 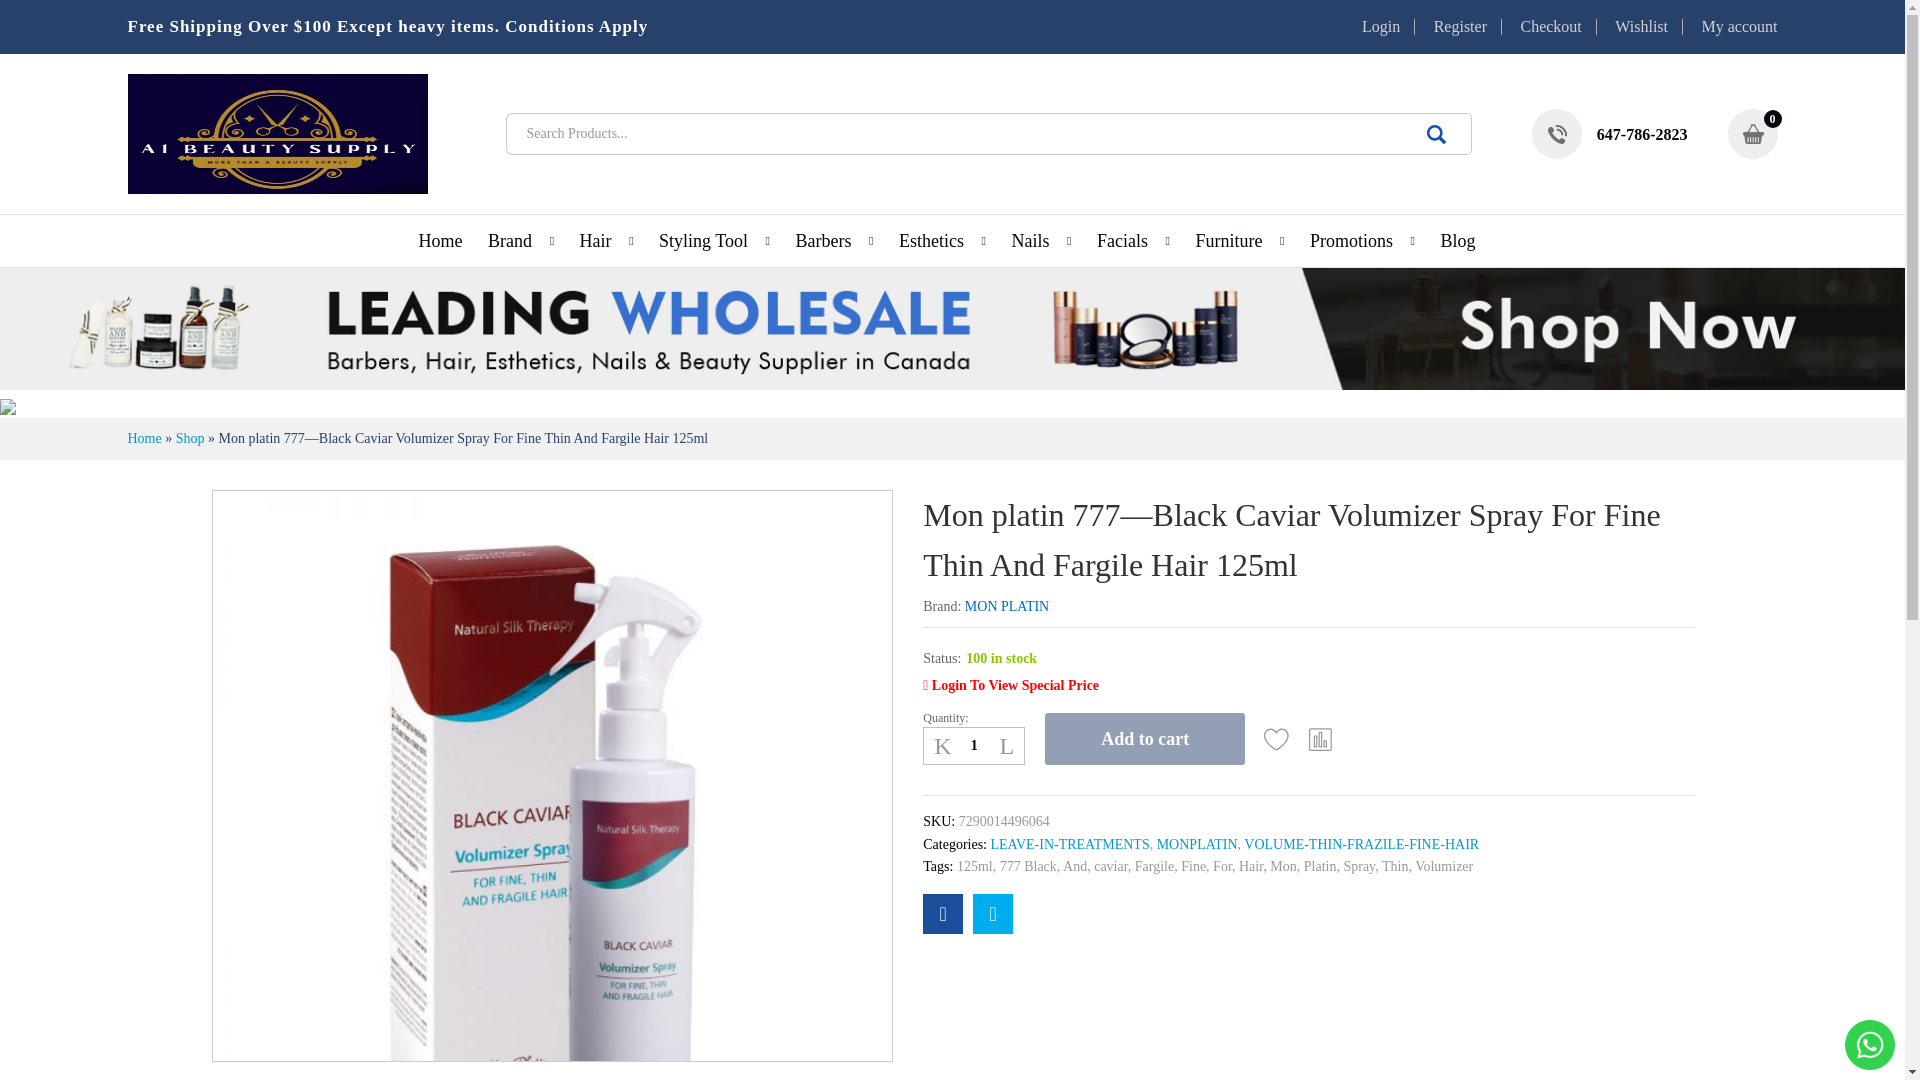 What do you see at coordinates (1380, 26) in the screenshot?
I see `Login` at bounding box center [1380, 26].